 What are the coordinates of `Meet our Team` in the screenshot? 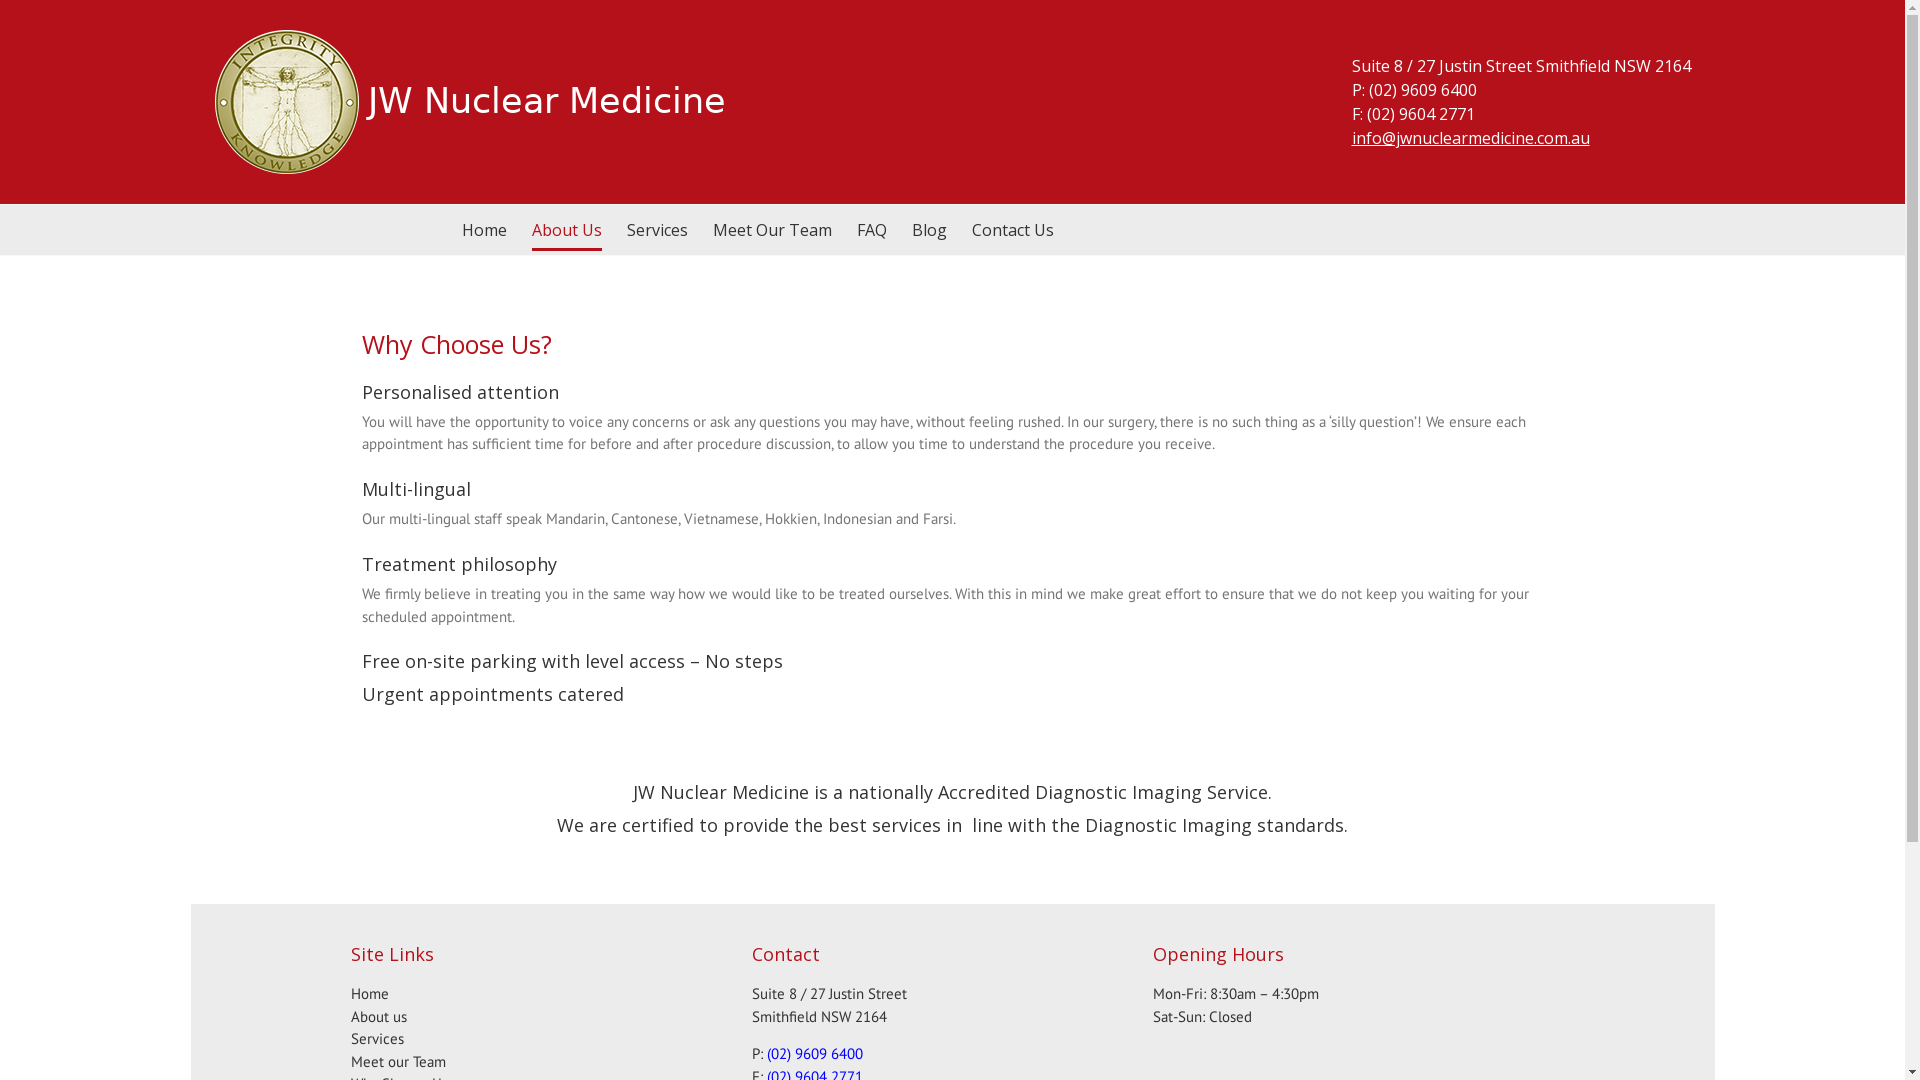 It's located at (398, 1062).